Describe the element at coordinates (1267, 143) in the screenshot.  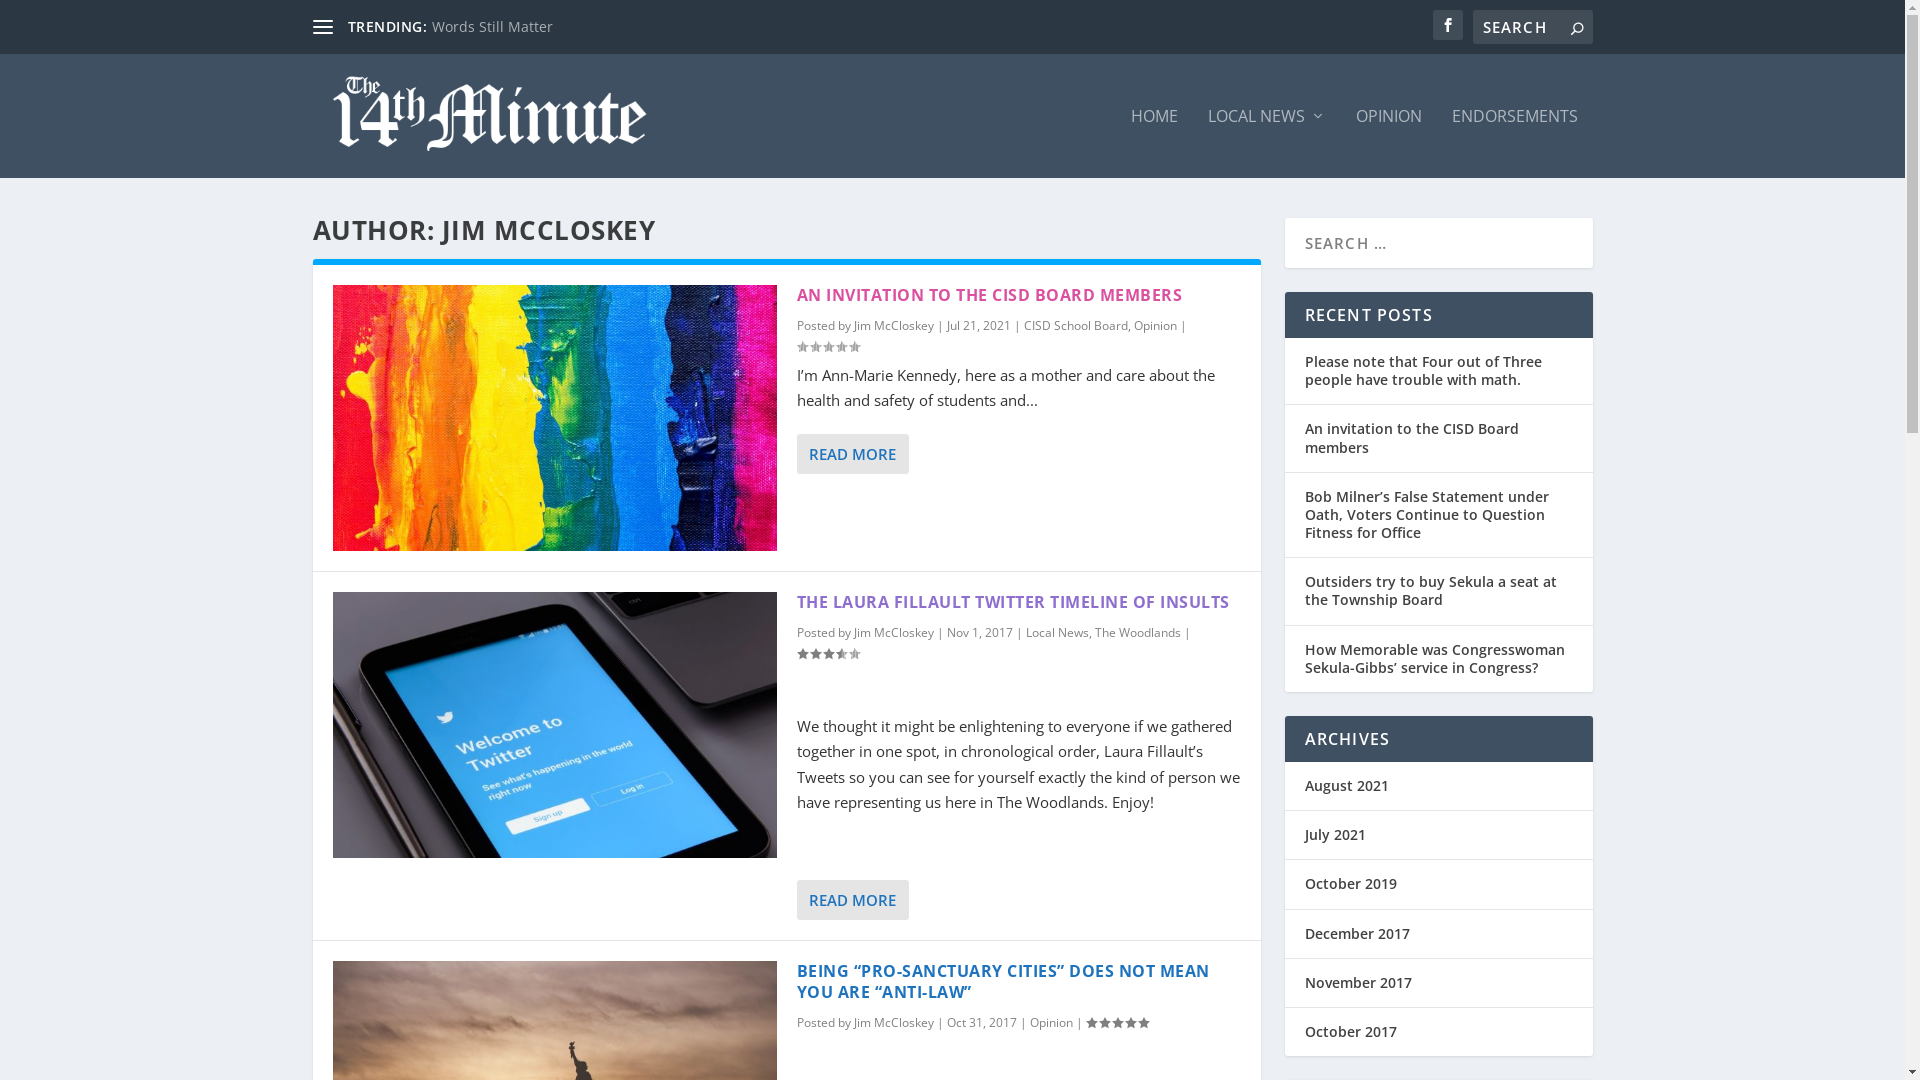
I see `LOCAL NEWS` at that location.